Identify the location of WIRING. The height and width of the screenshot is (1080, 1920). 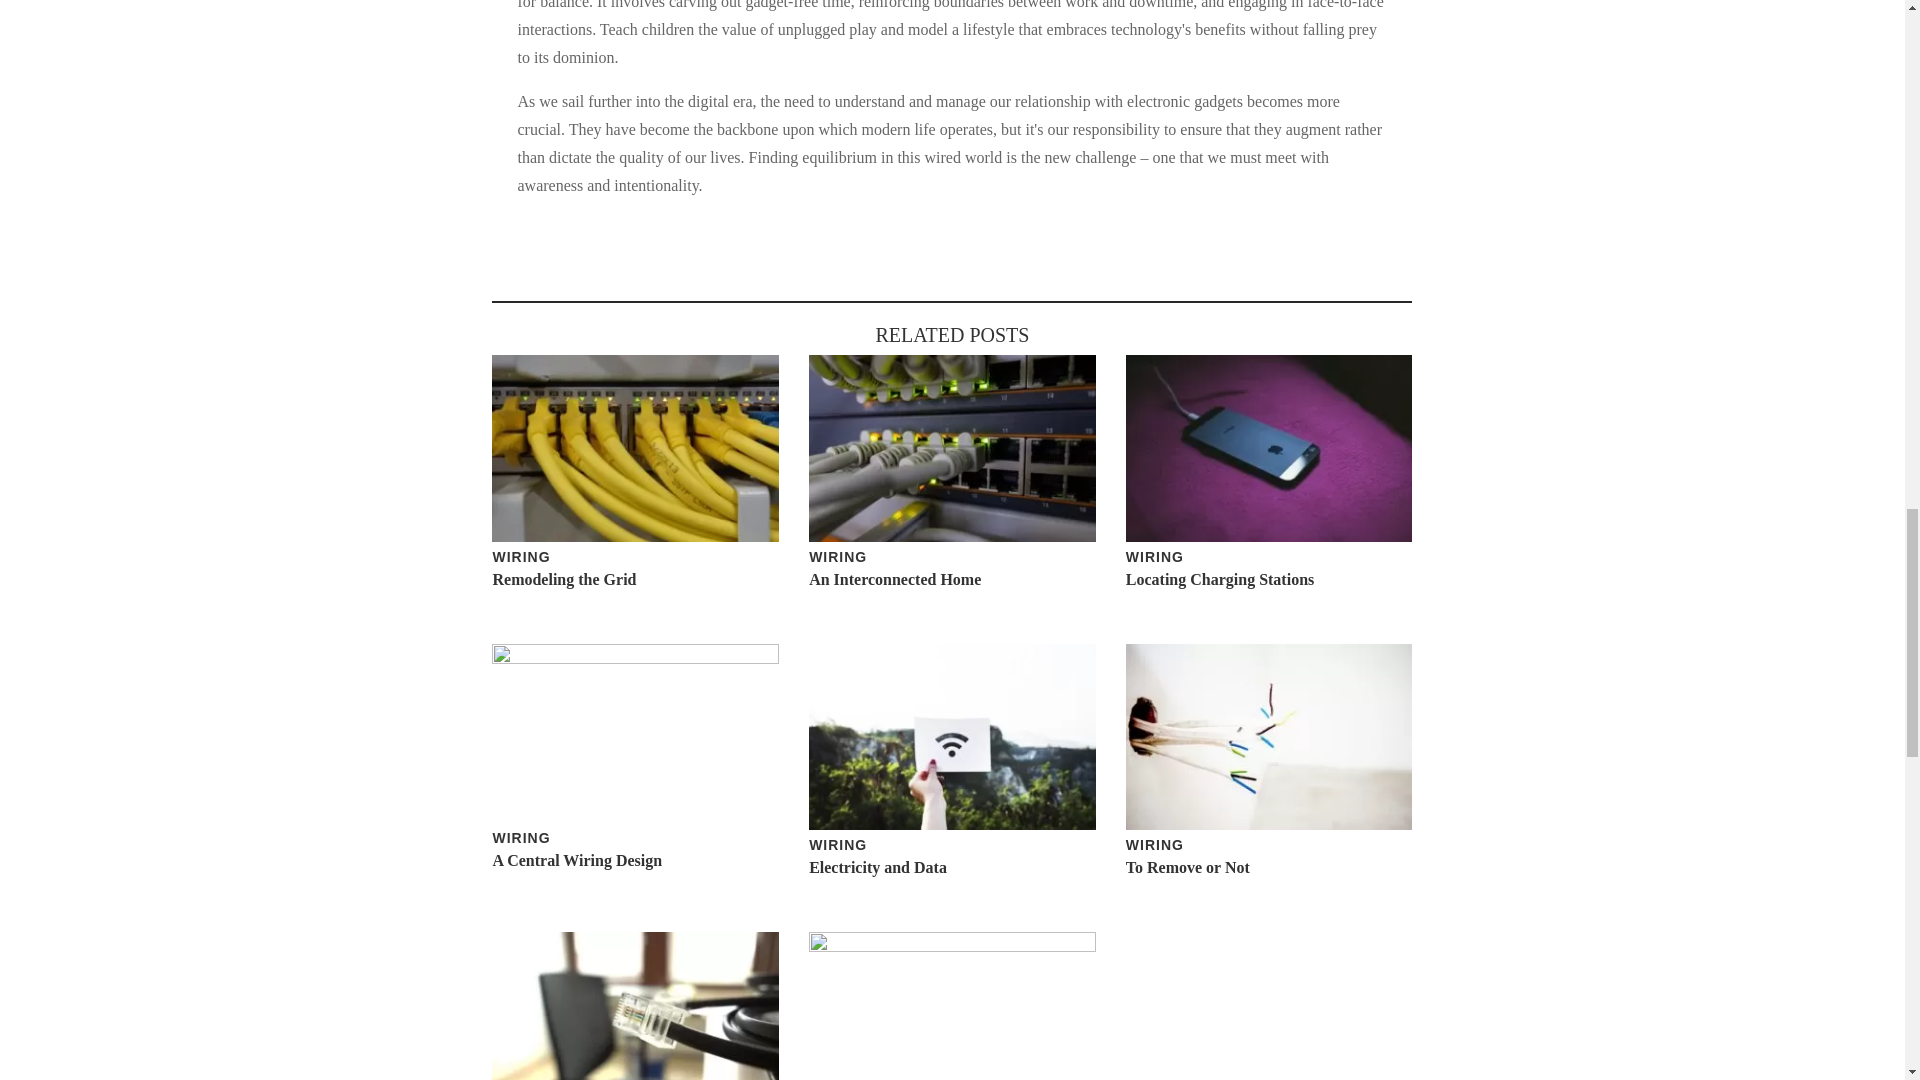
(1154, 845).